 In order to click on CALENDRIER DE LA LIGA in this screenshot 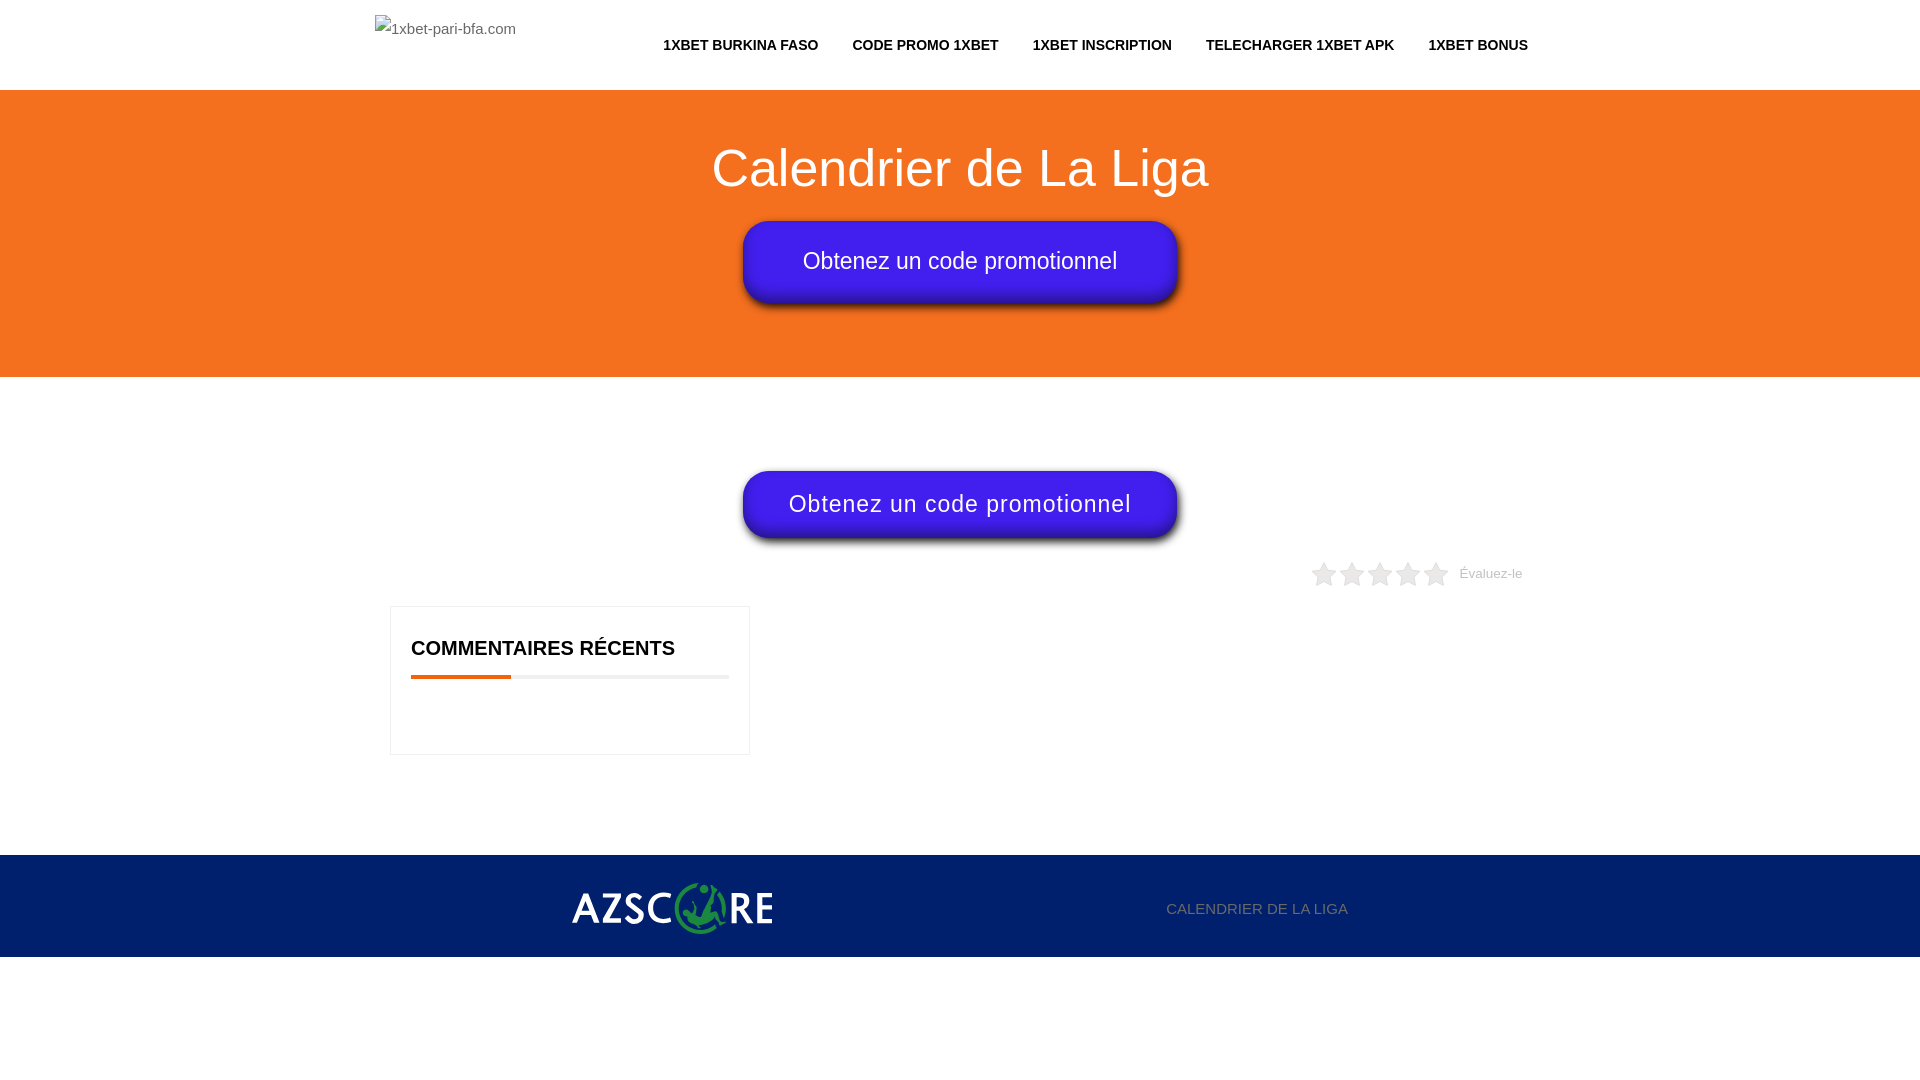, I will do `click(1257, 908)`.